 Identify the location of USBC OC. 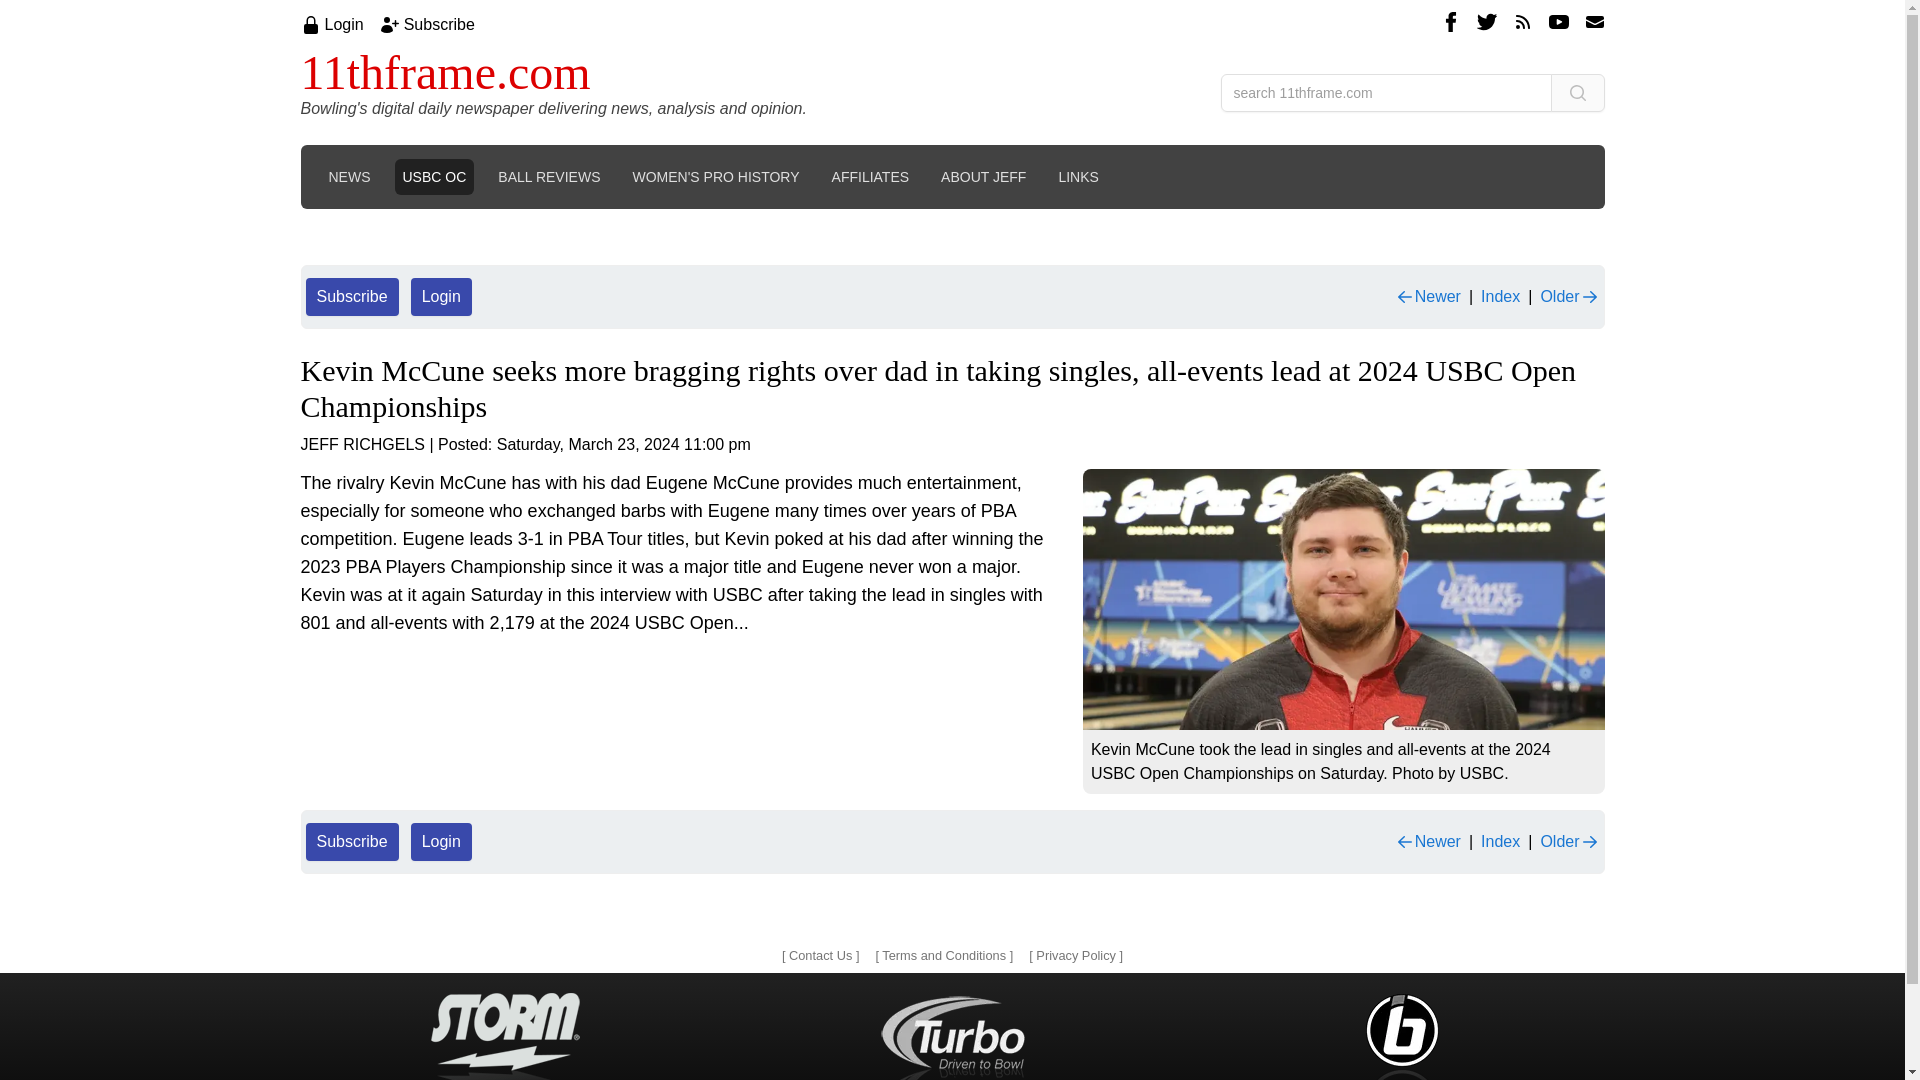
(434, 176).